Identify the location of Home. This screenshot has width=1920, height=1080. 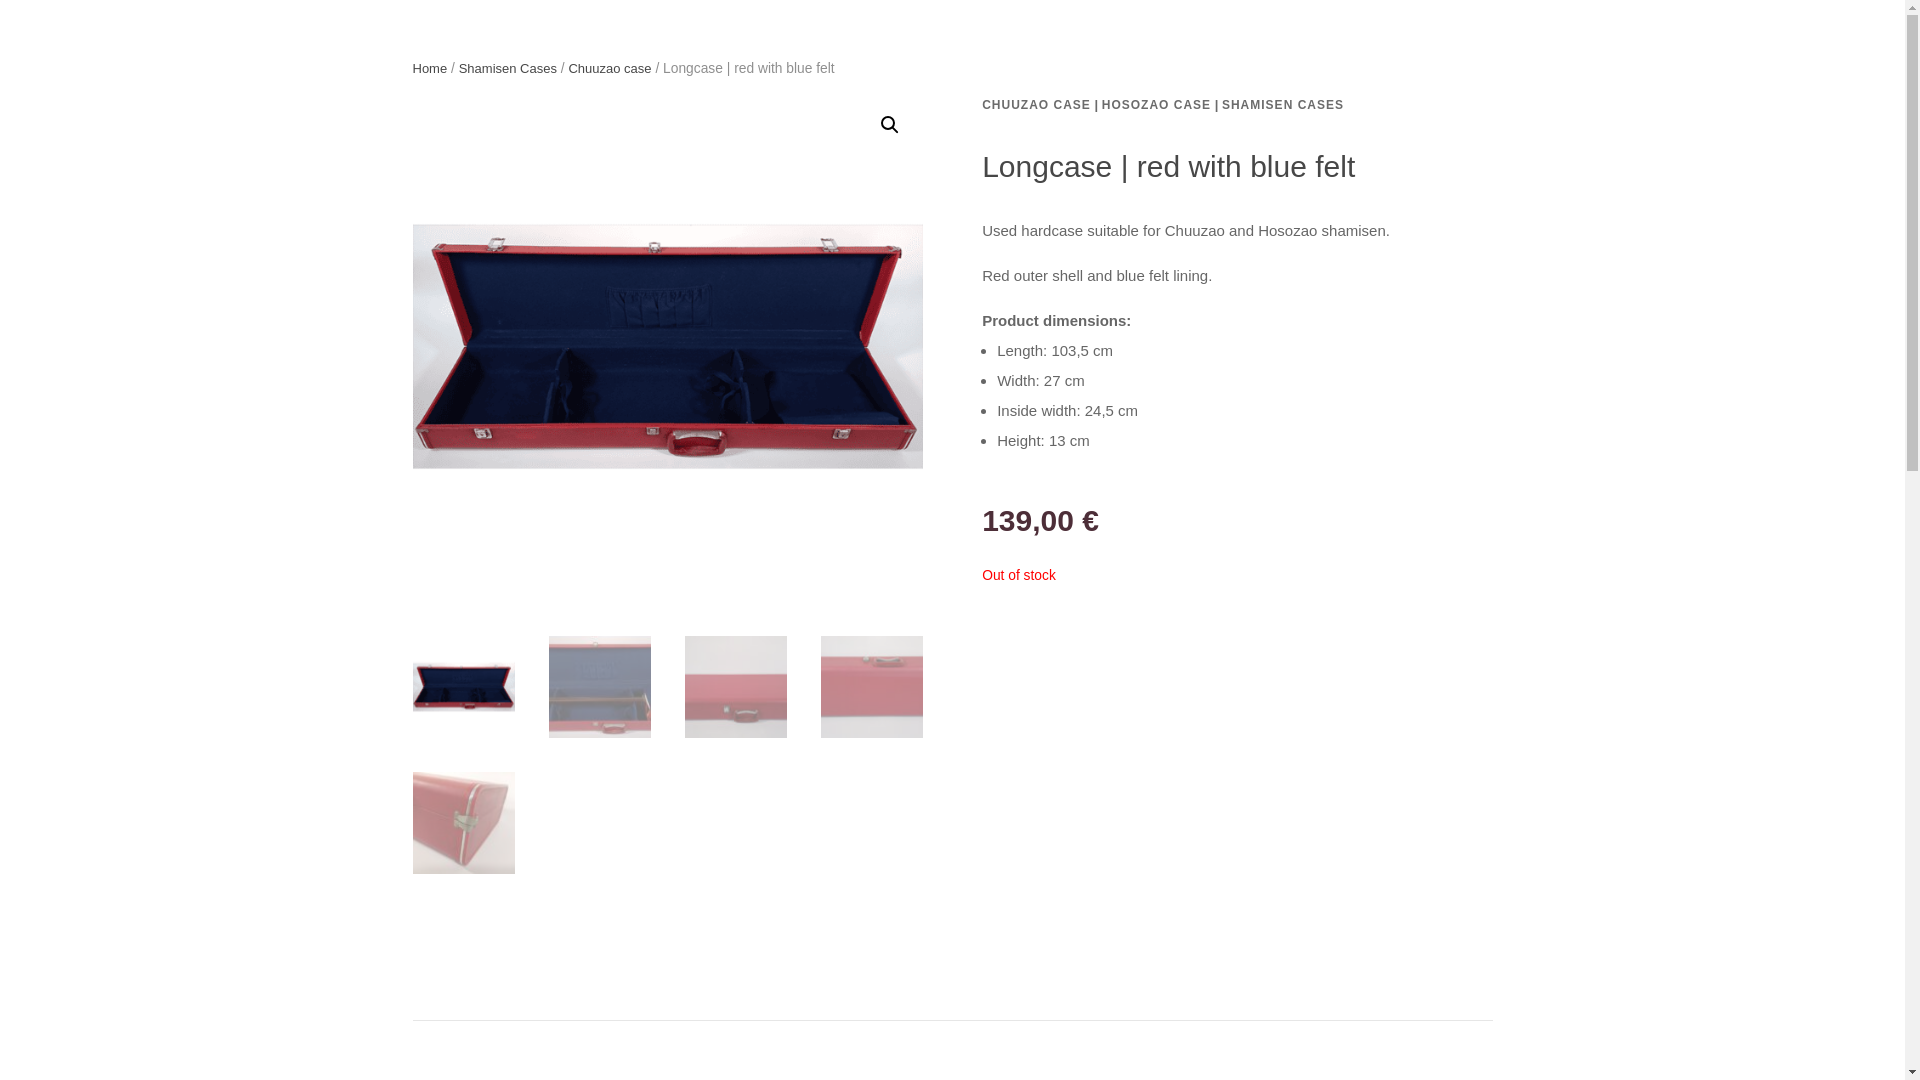
(430, 68).